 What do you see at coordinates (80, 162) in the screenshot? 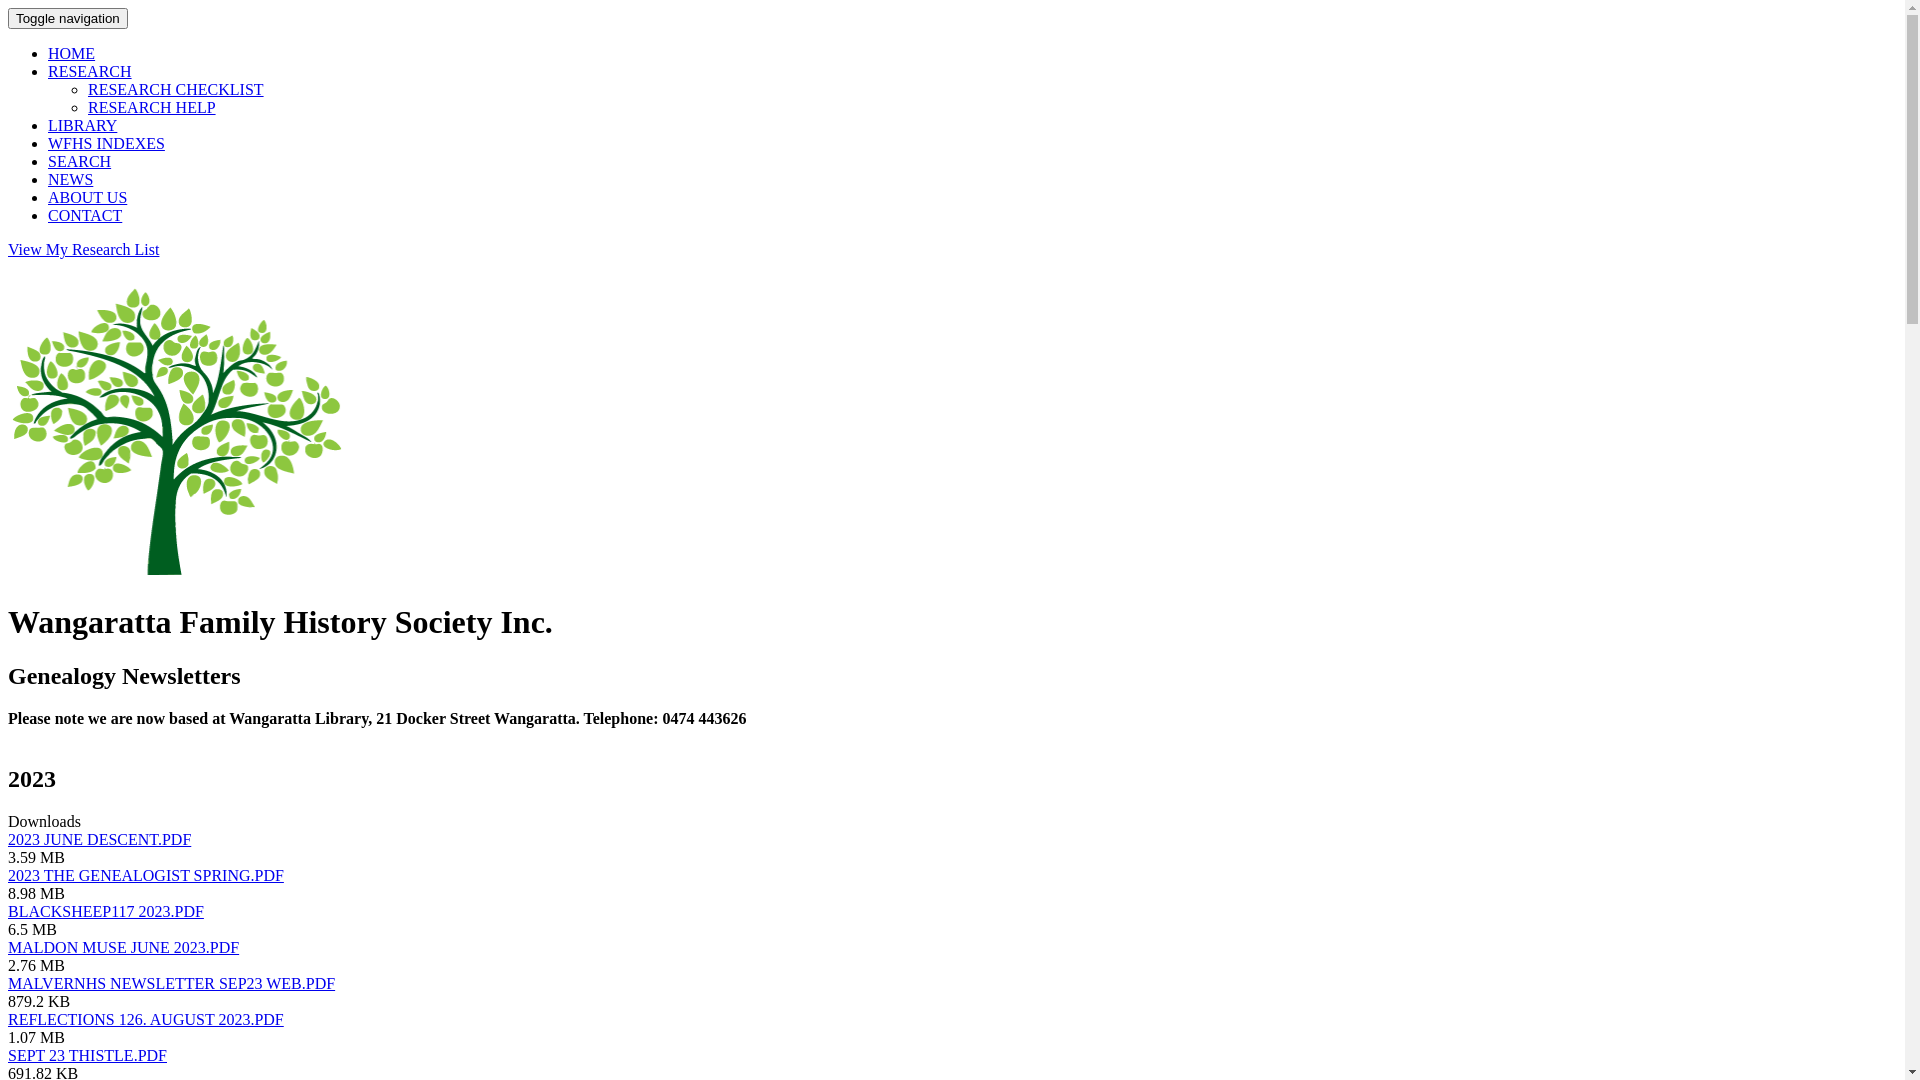
I see `SEARCH` at bounding box center [80, 162].